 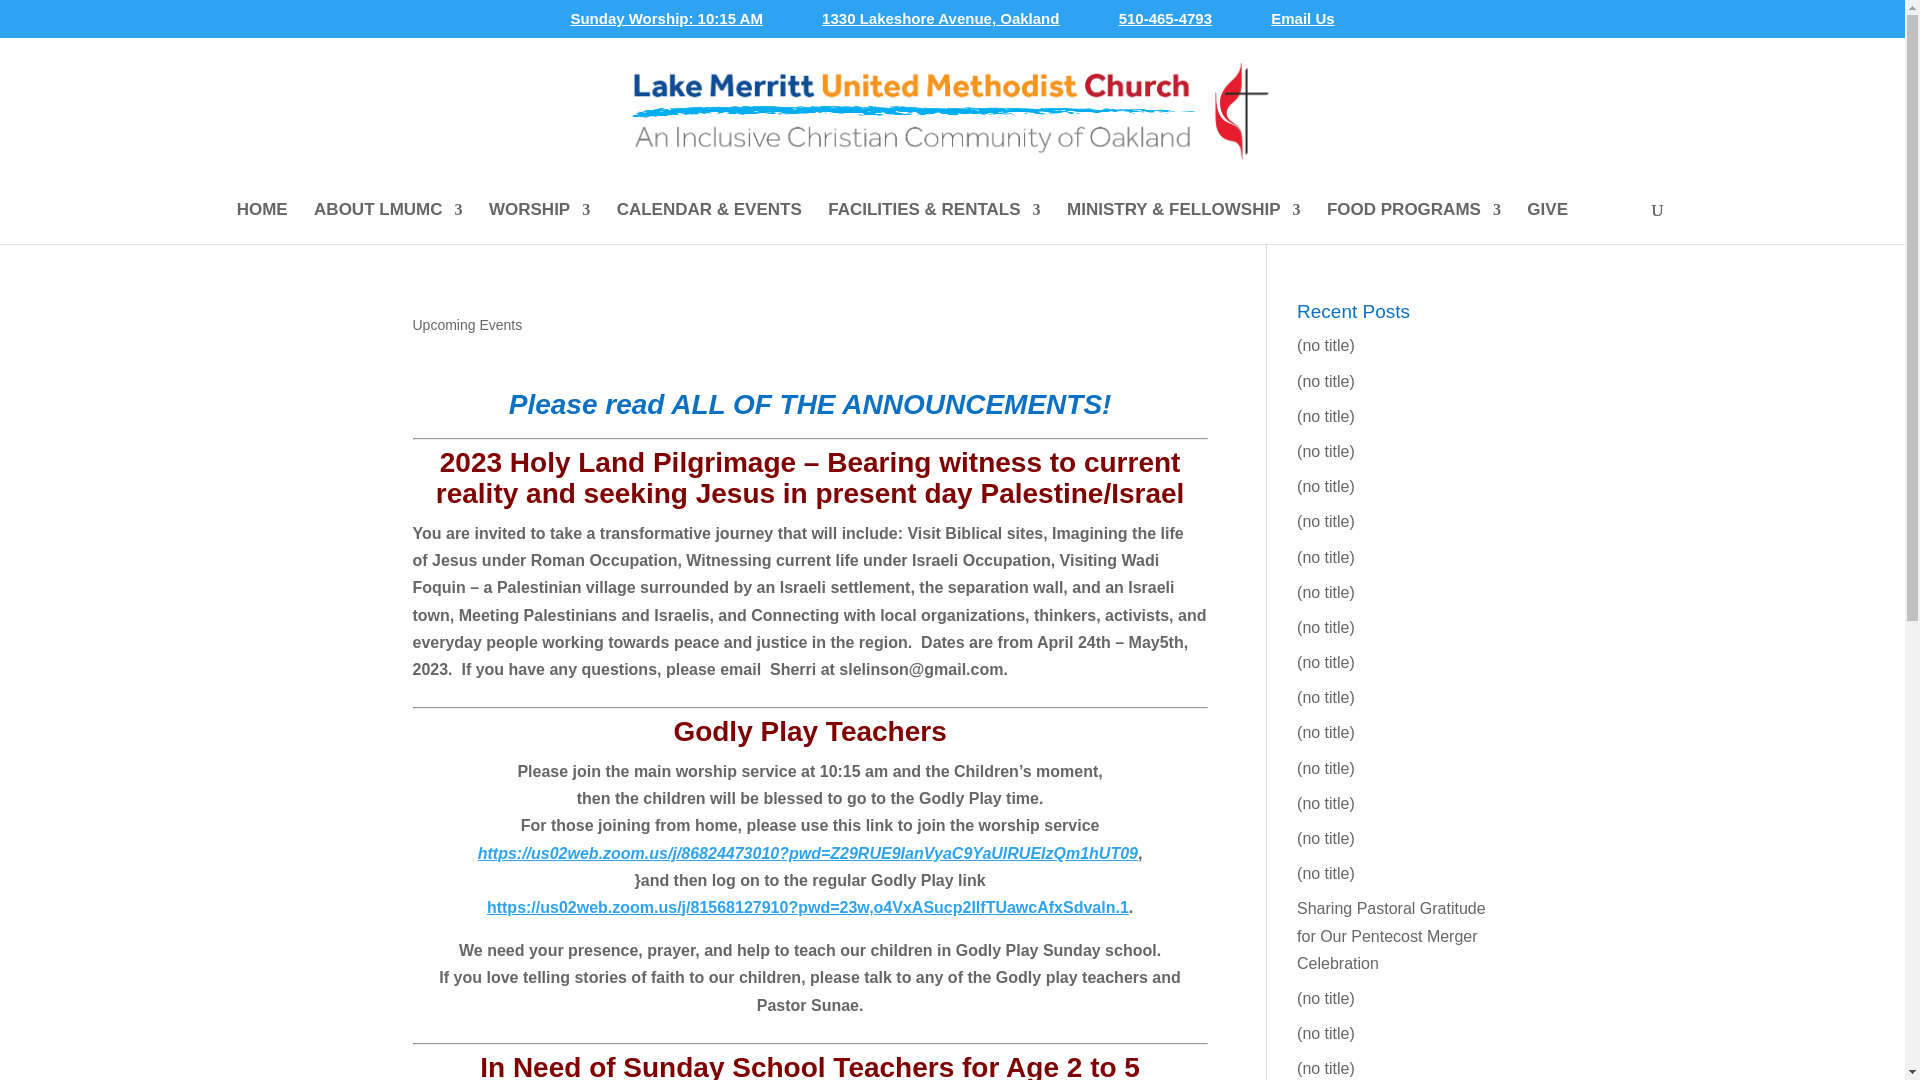 I want to click on GIVE, so click(x=1547, y=222).